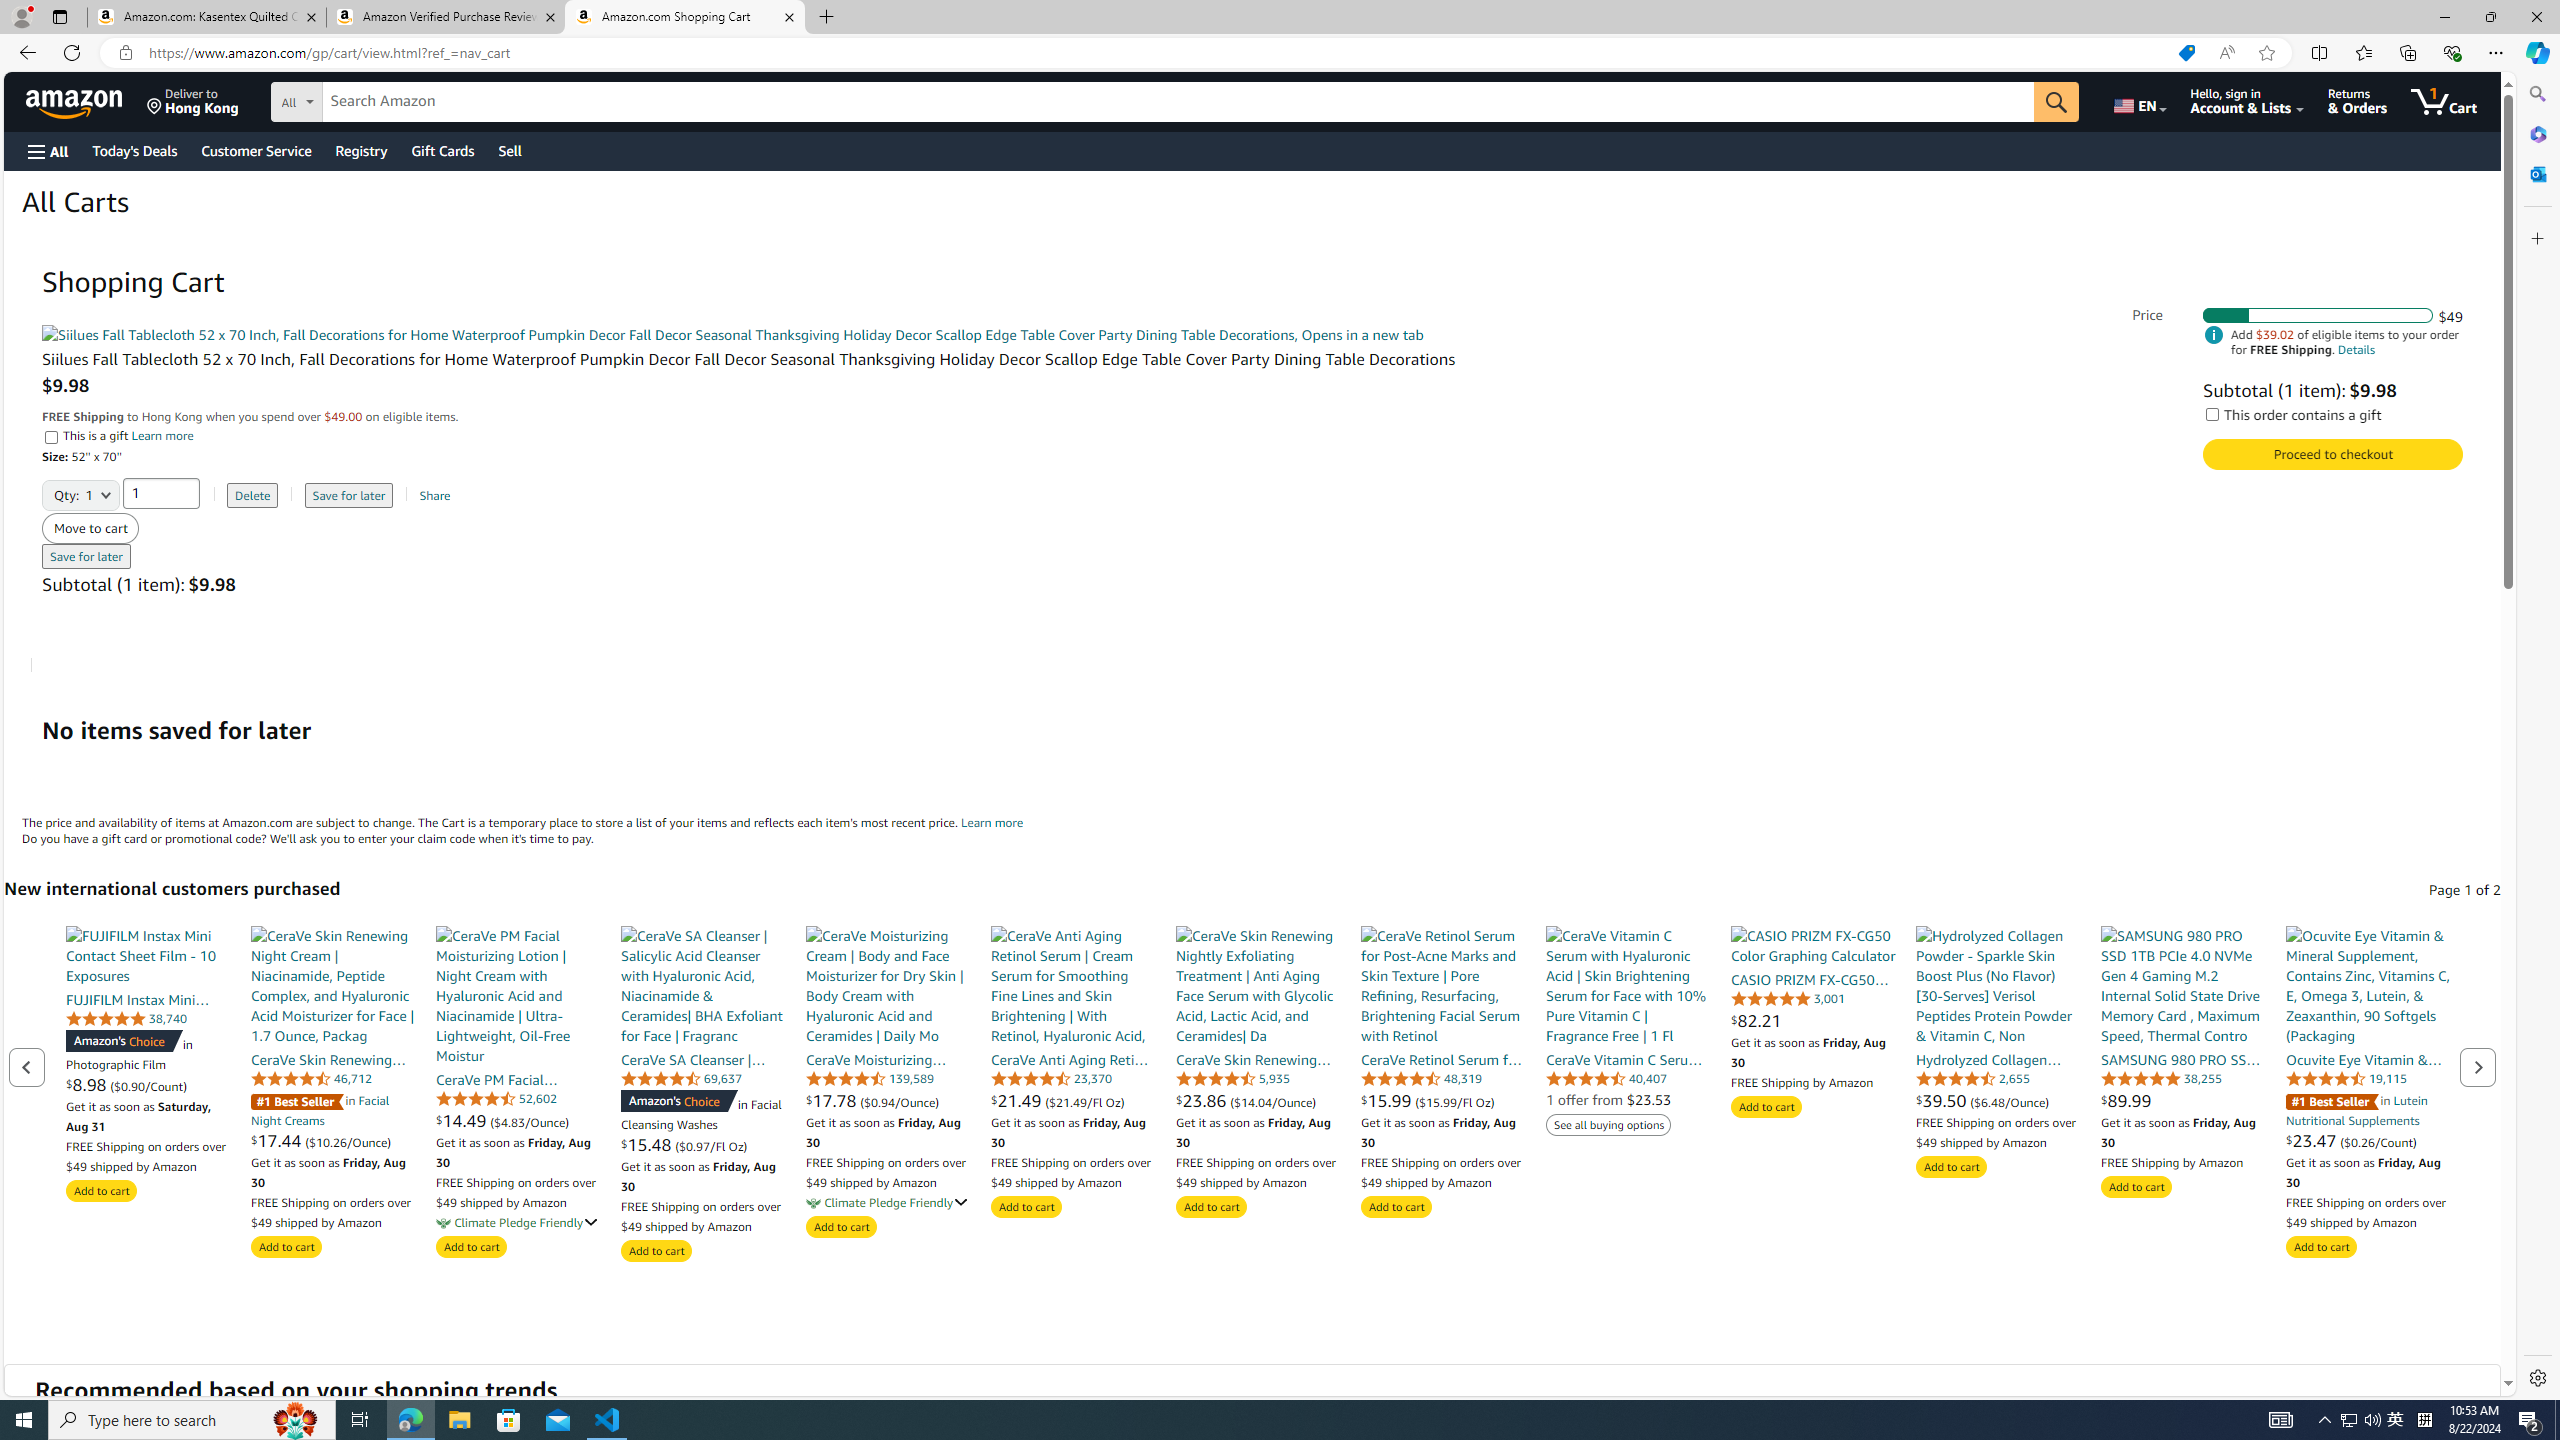  Describe the element at coordinates (80, 488) in the screenshot. I see `Qty: Quantity` at that location.